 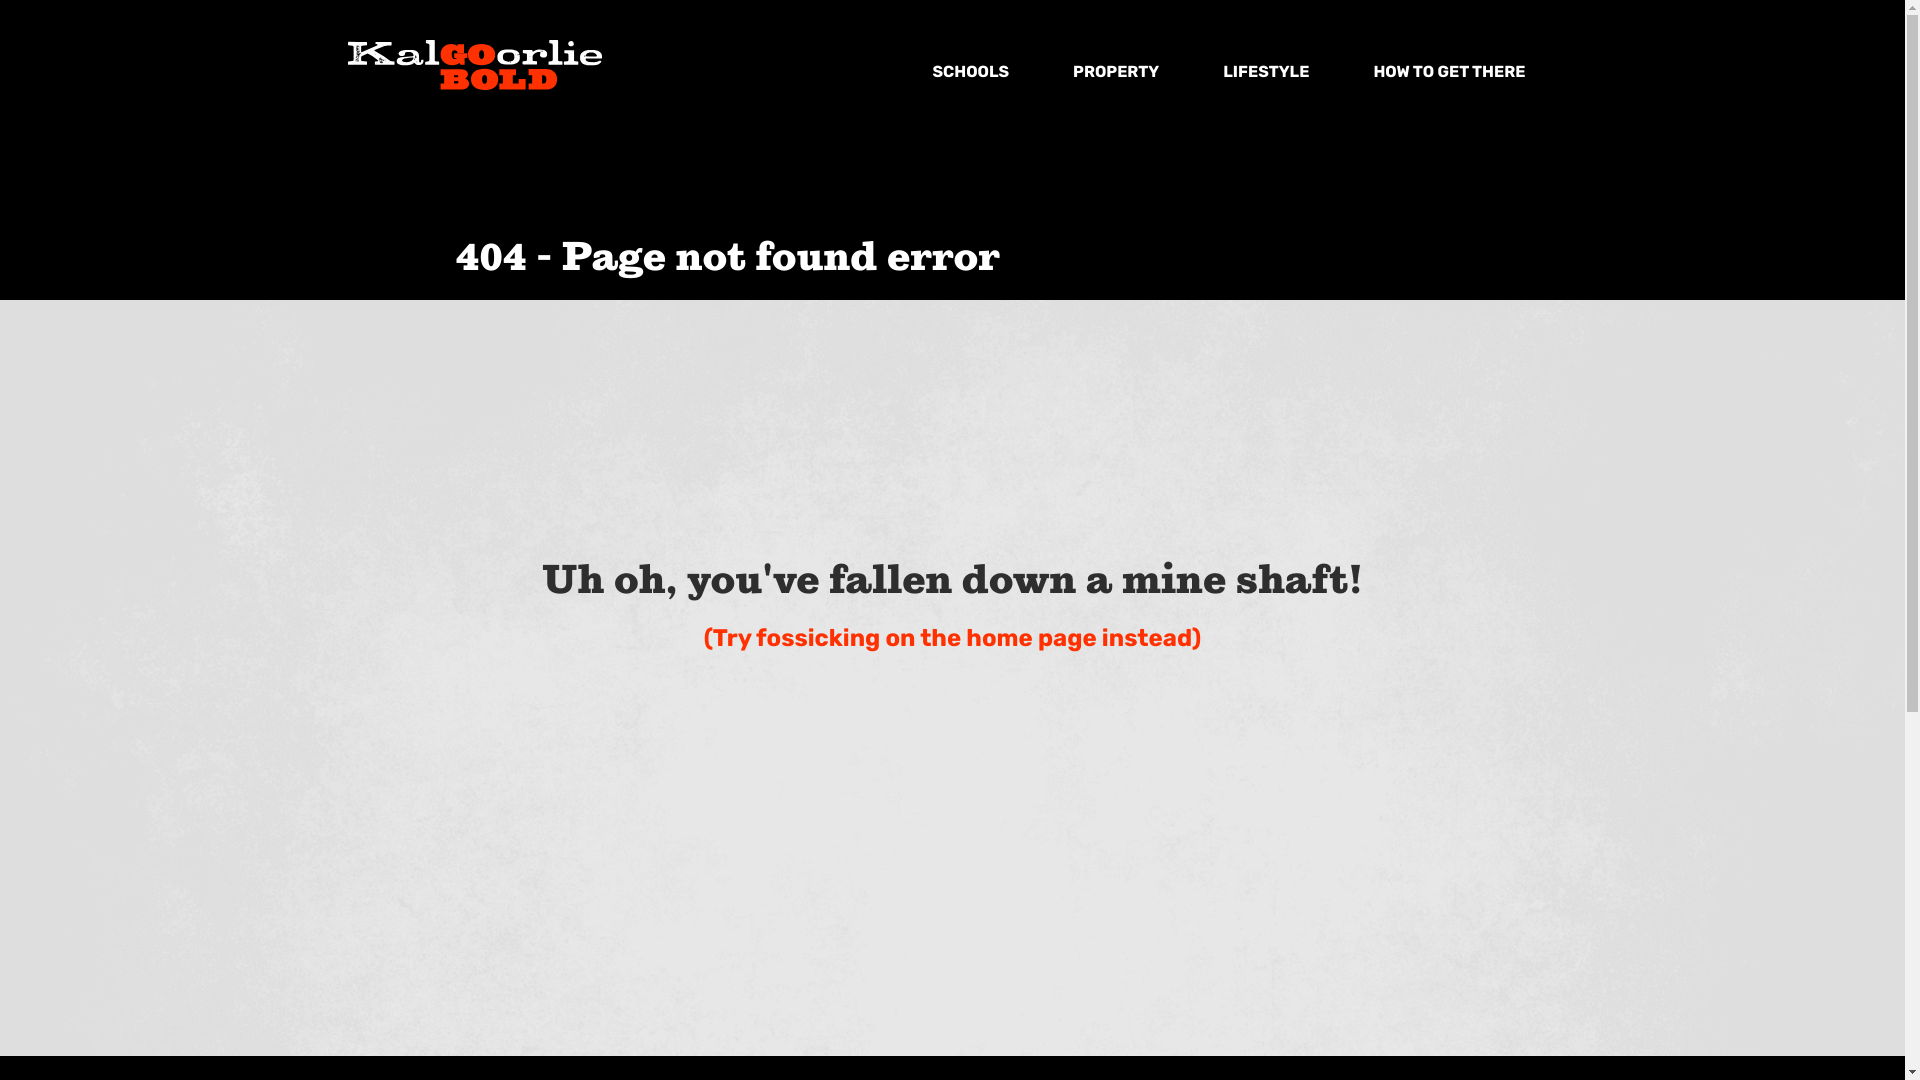 What do you see at coordinates (1116, 73) in the screenshot?
I see `PROPERTY` at bounding box center [1116, 73].